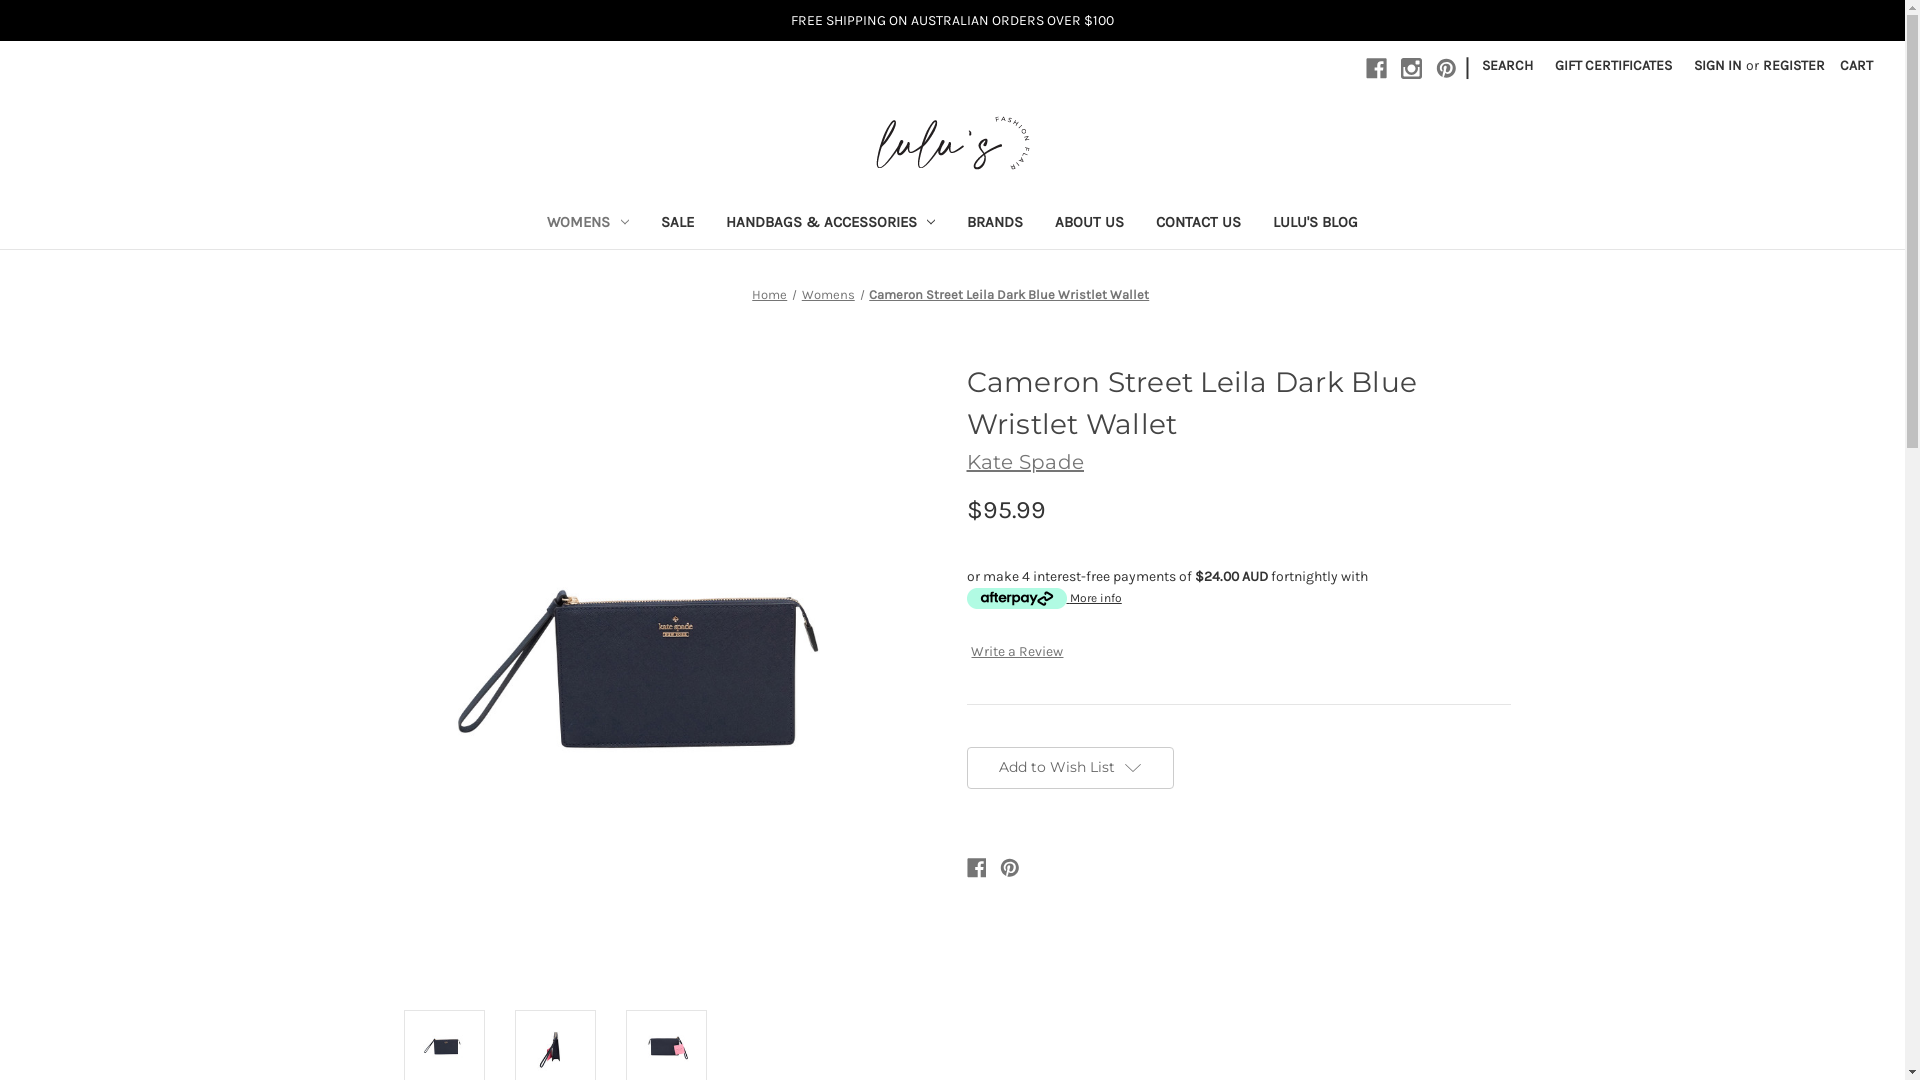 This screenshot has height=1080, width=1920. What do you see at coordinates (588, 224) in the screenshot?
I see `WOMENS` at bounding box center [588, 224].